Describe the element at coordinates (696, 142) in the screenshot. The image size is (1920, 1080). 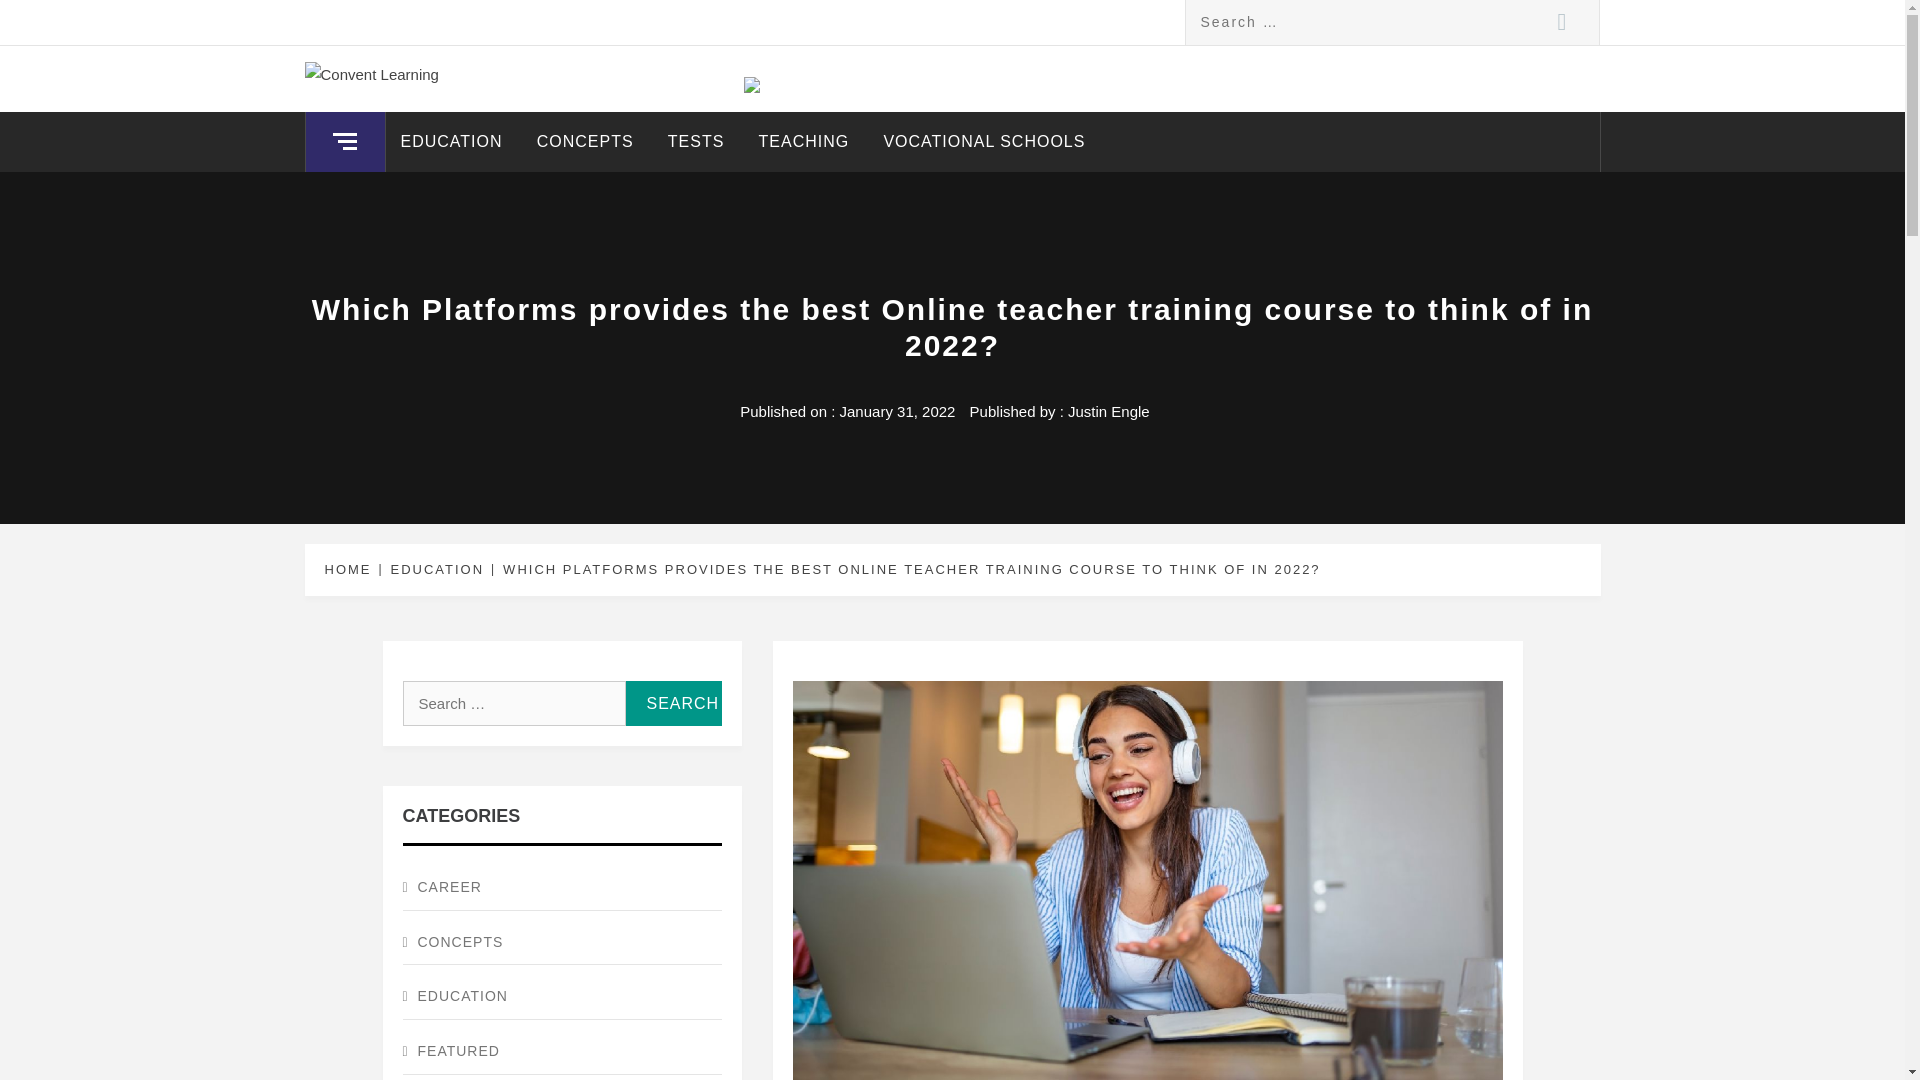
I see `TESTS` at that location.